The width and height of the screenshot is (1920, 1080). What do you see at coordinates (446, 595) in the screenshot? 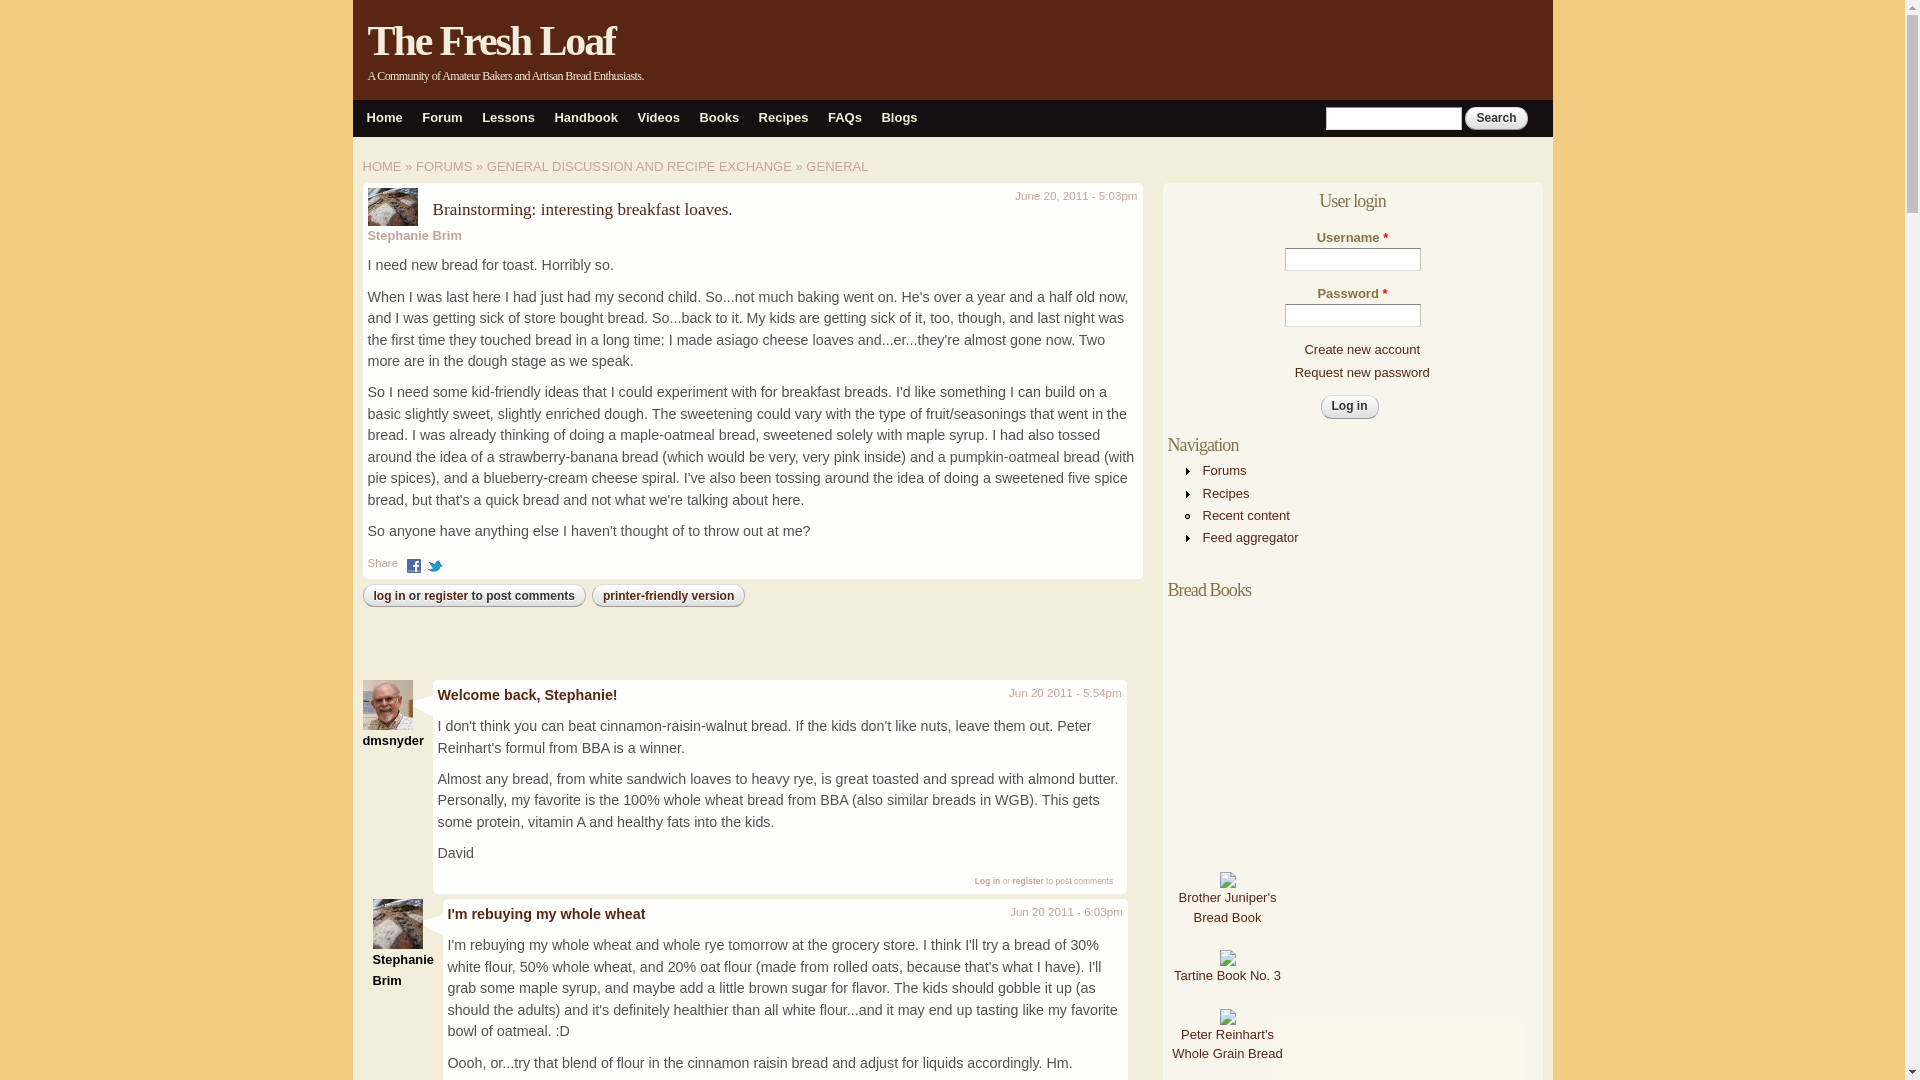
I see `register` at bounding box center [446, 595].